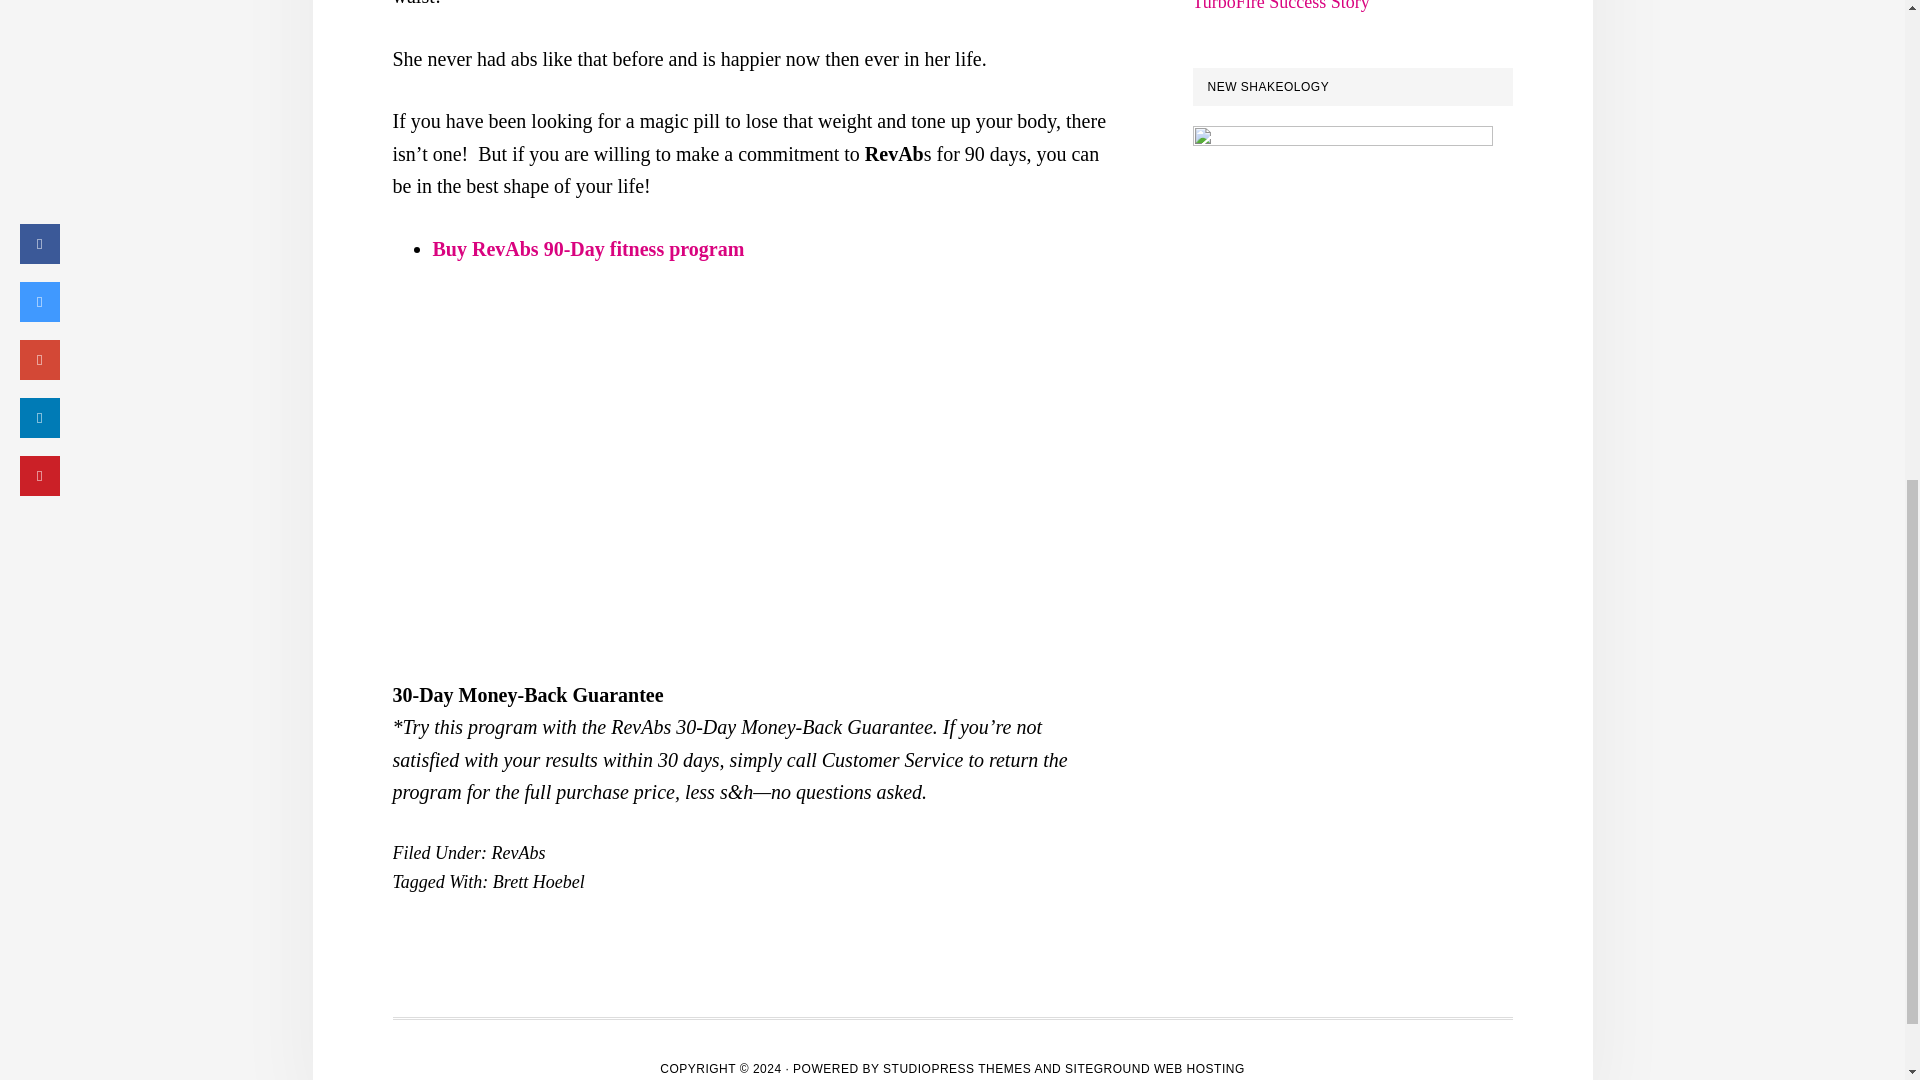 The height and width of the screenshot is (1080, 1920). What do you see at coordinates (588, 248) in the screenshot?
I see `Buy RevAbs 90-Day fitness program` at bounding box center [588, 248].